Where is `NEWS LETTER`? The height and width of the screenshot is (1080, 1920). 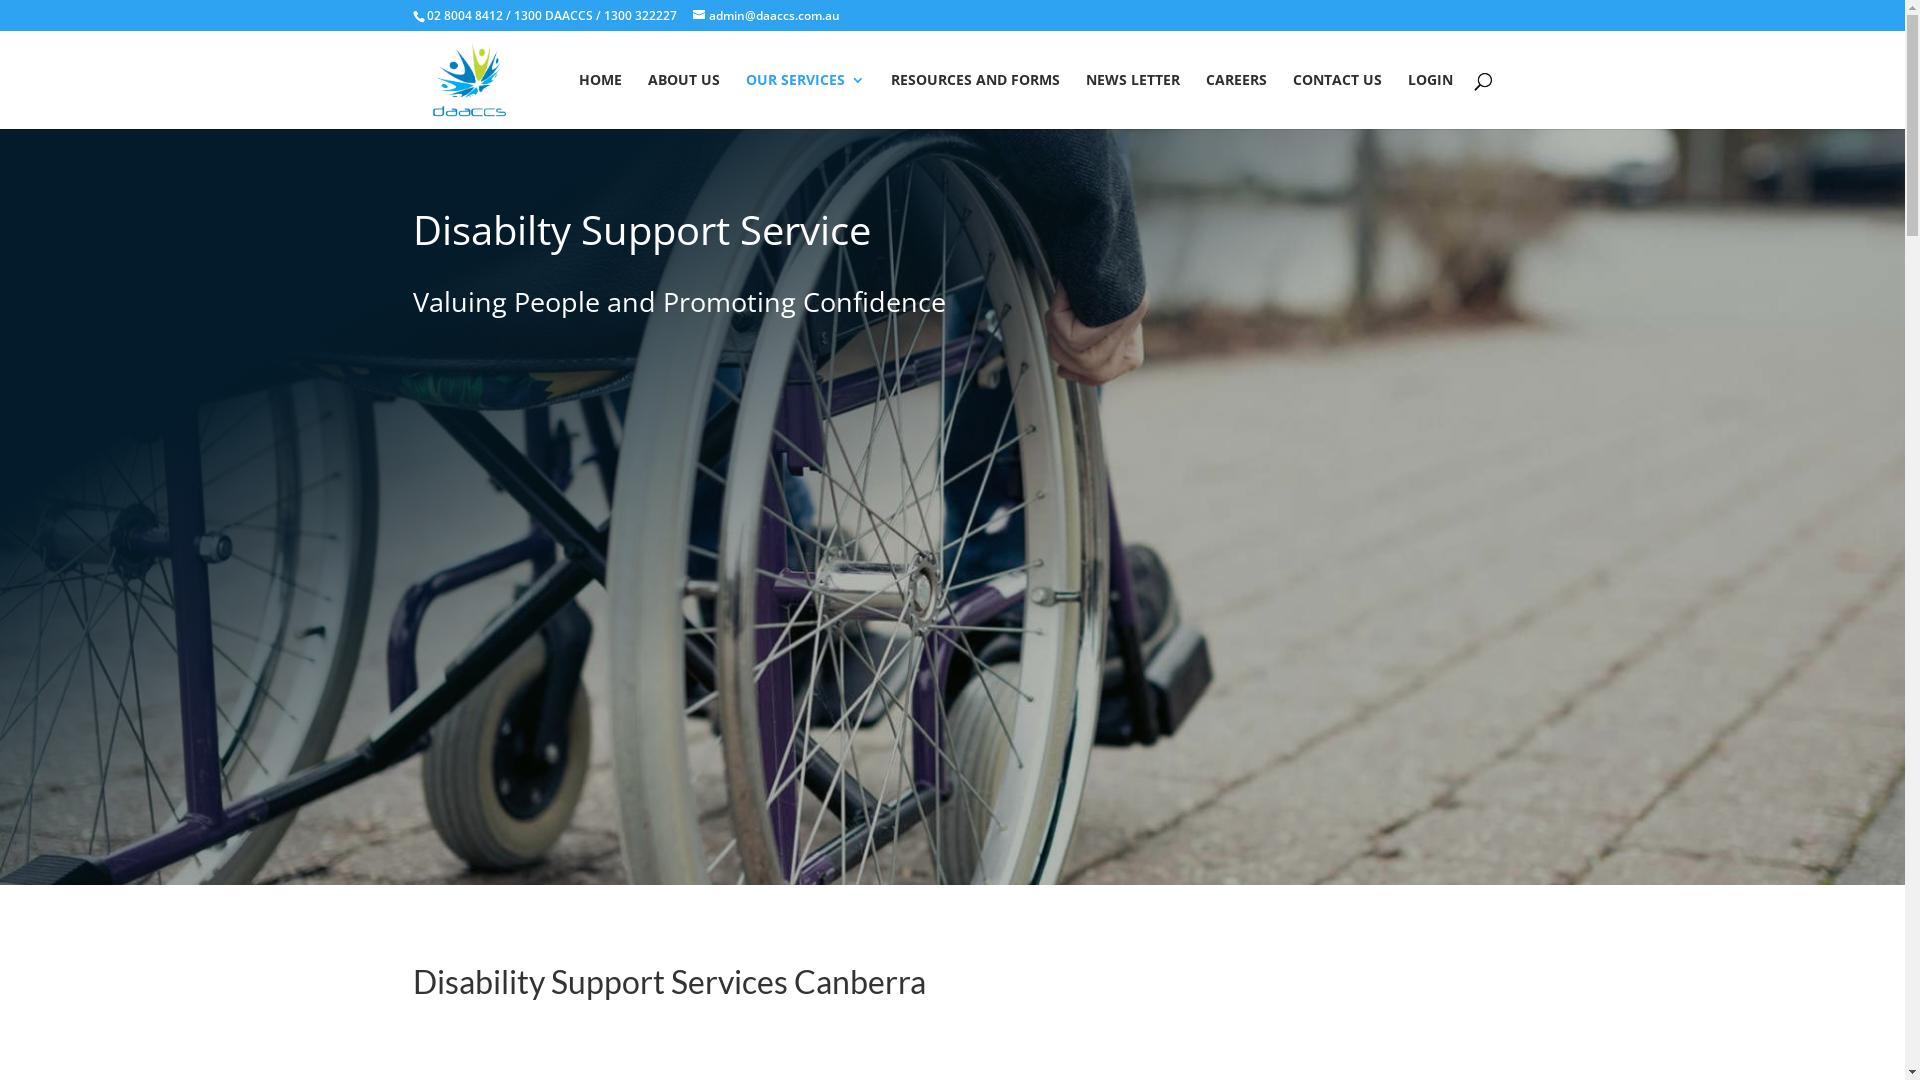
NEWS LETTER is located at coordinates (1133, 101).